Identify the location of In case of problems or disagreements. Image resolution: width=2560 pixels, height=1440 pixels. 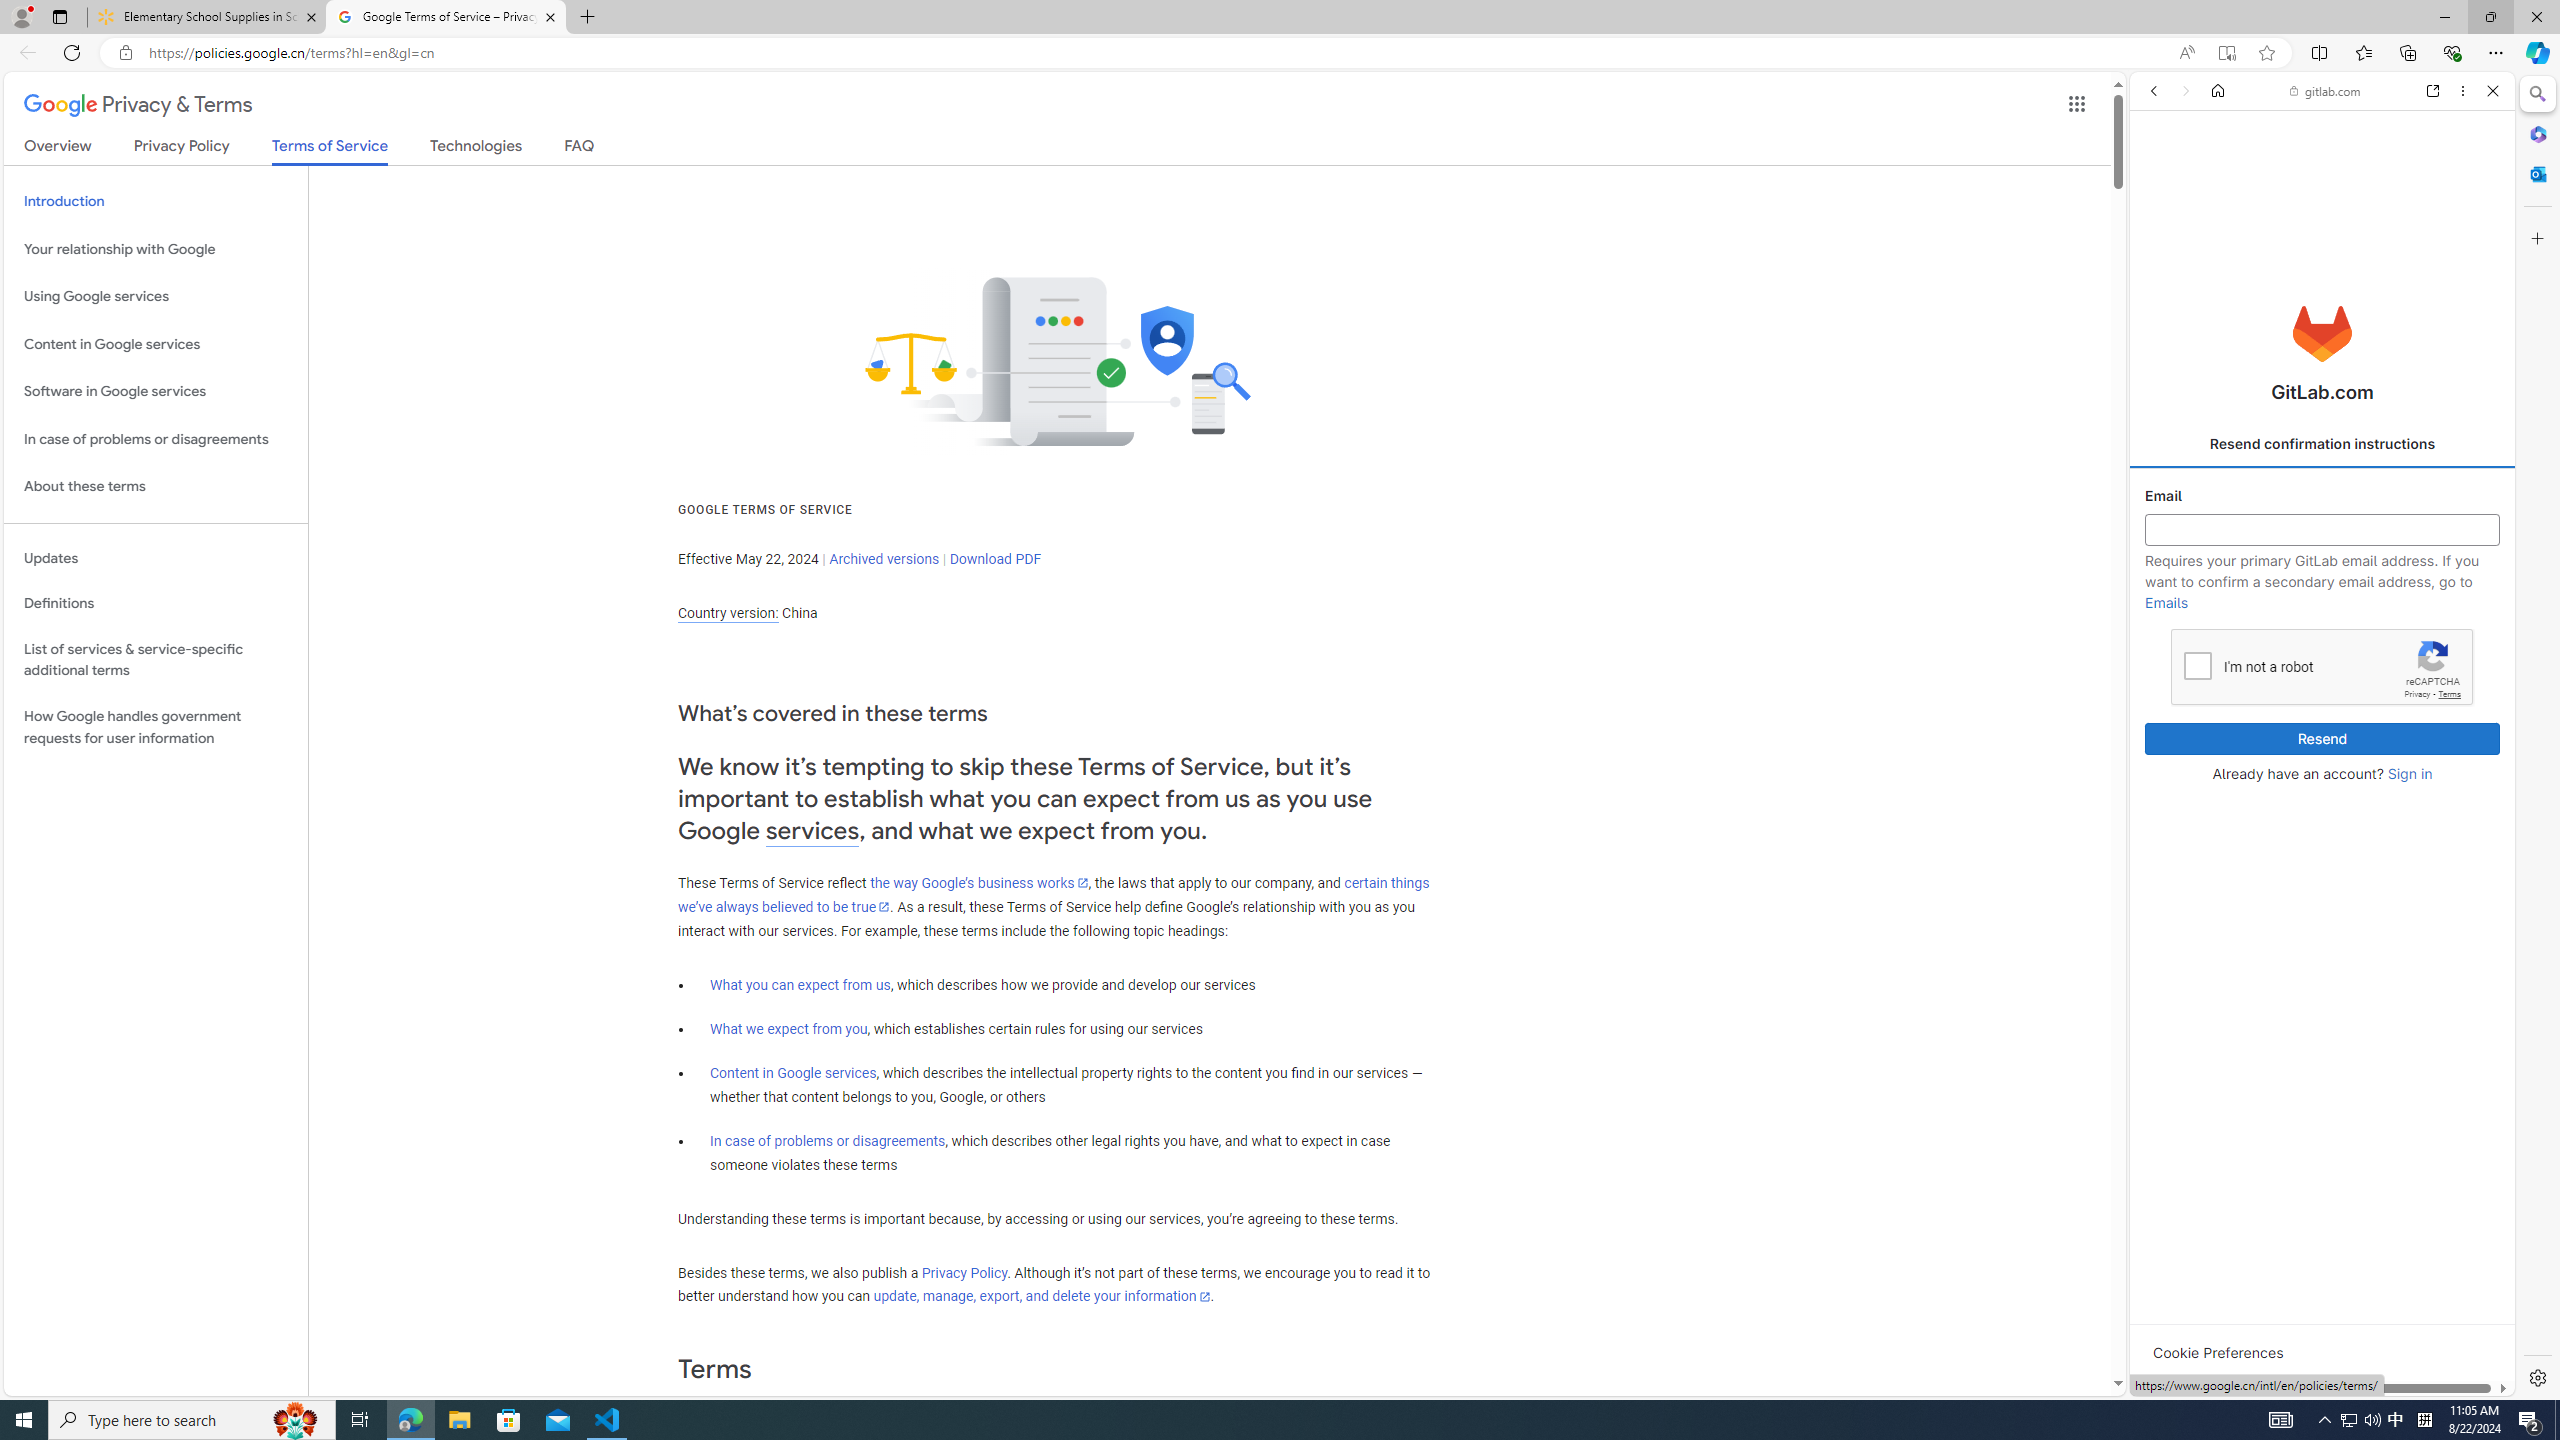
(828, 1140).